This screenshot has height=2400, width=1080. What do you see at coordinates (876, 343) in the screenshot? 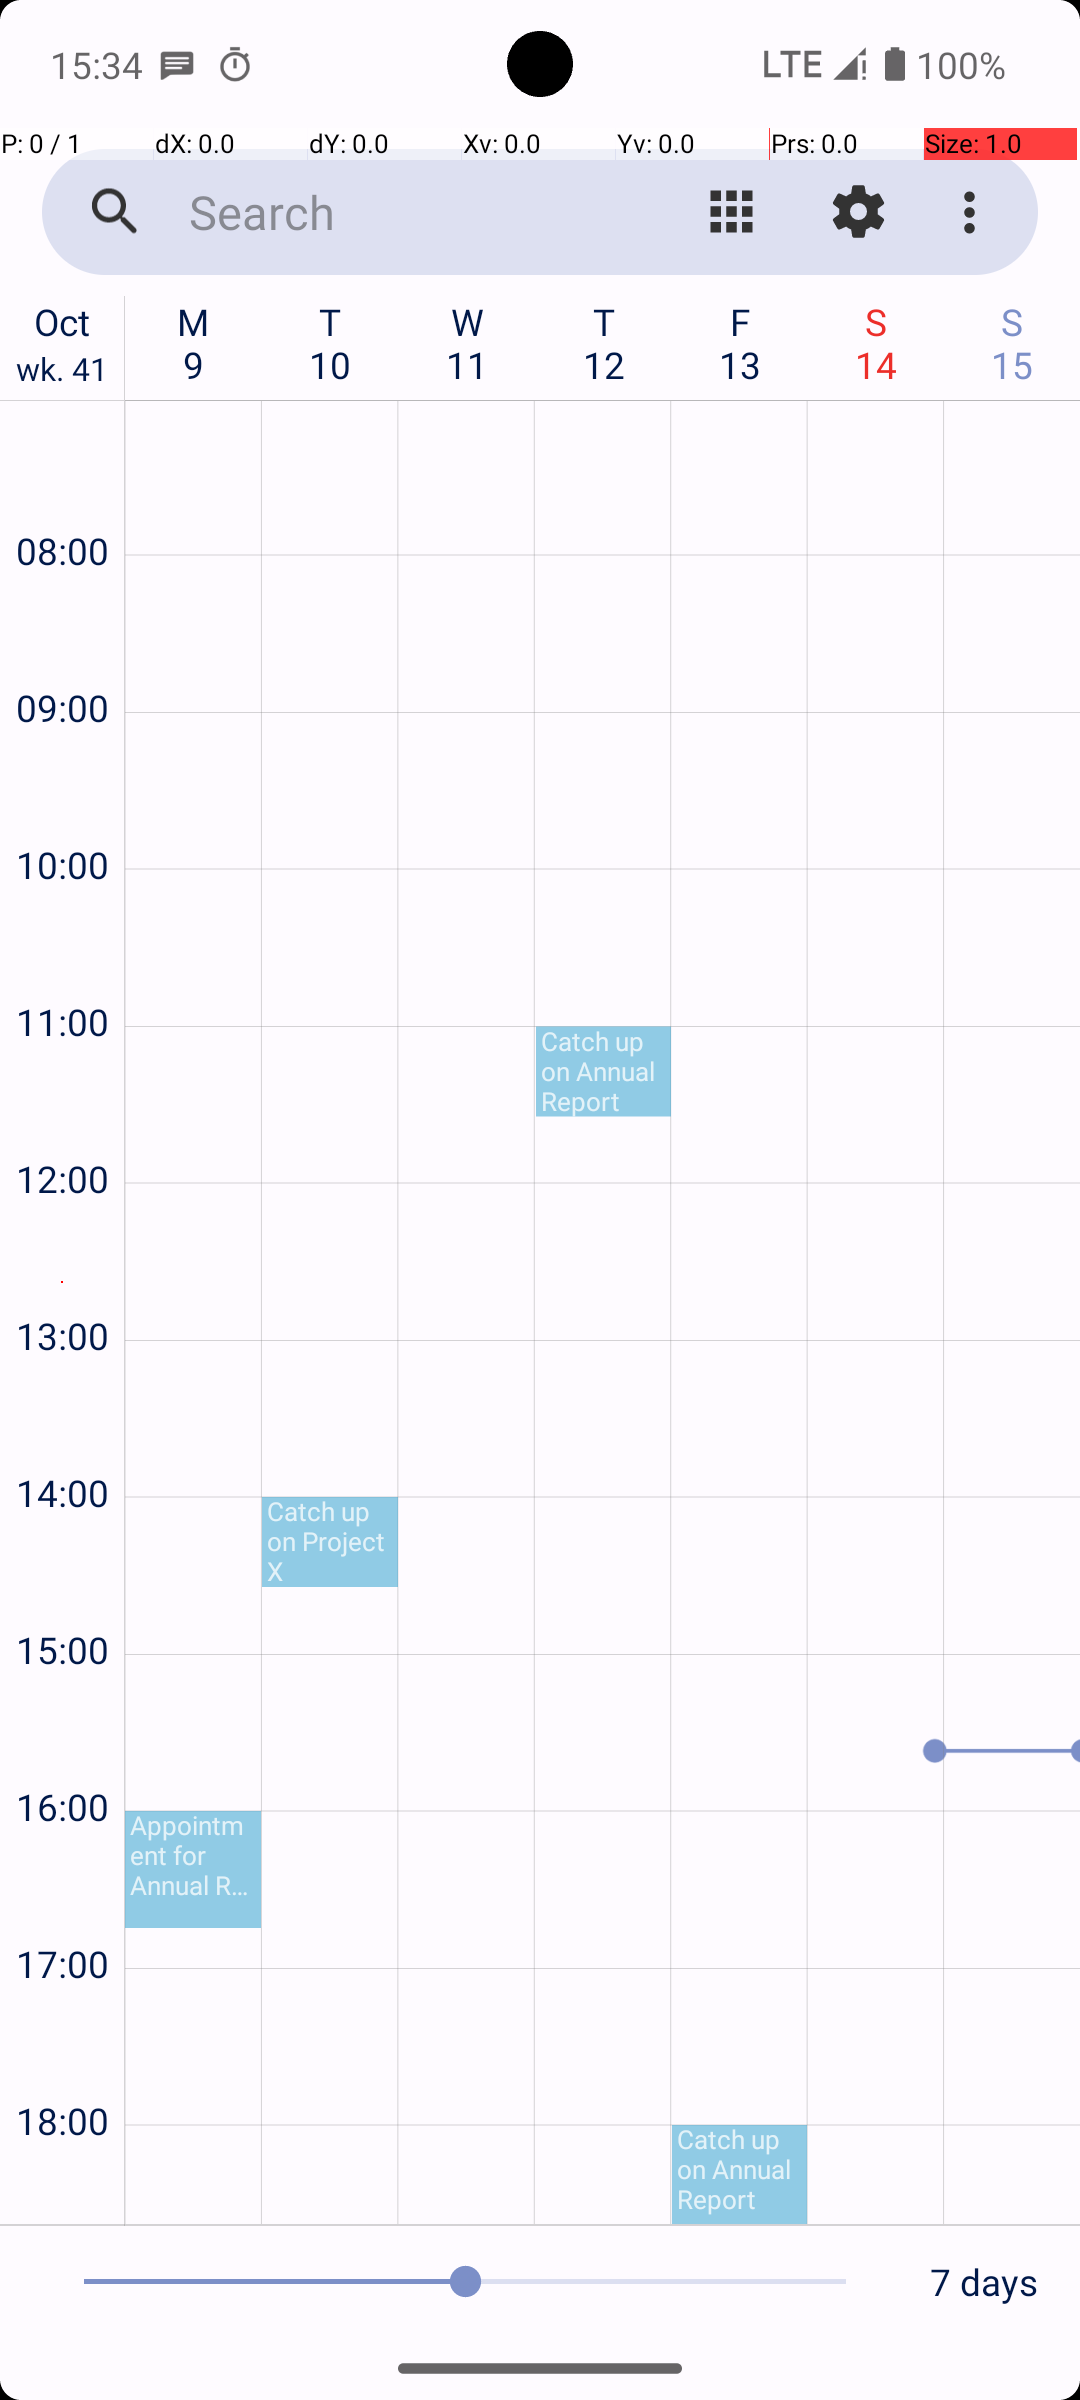
I see `S
14` at bounding box center [876, 343].